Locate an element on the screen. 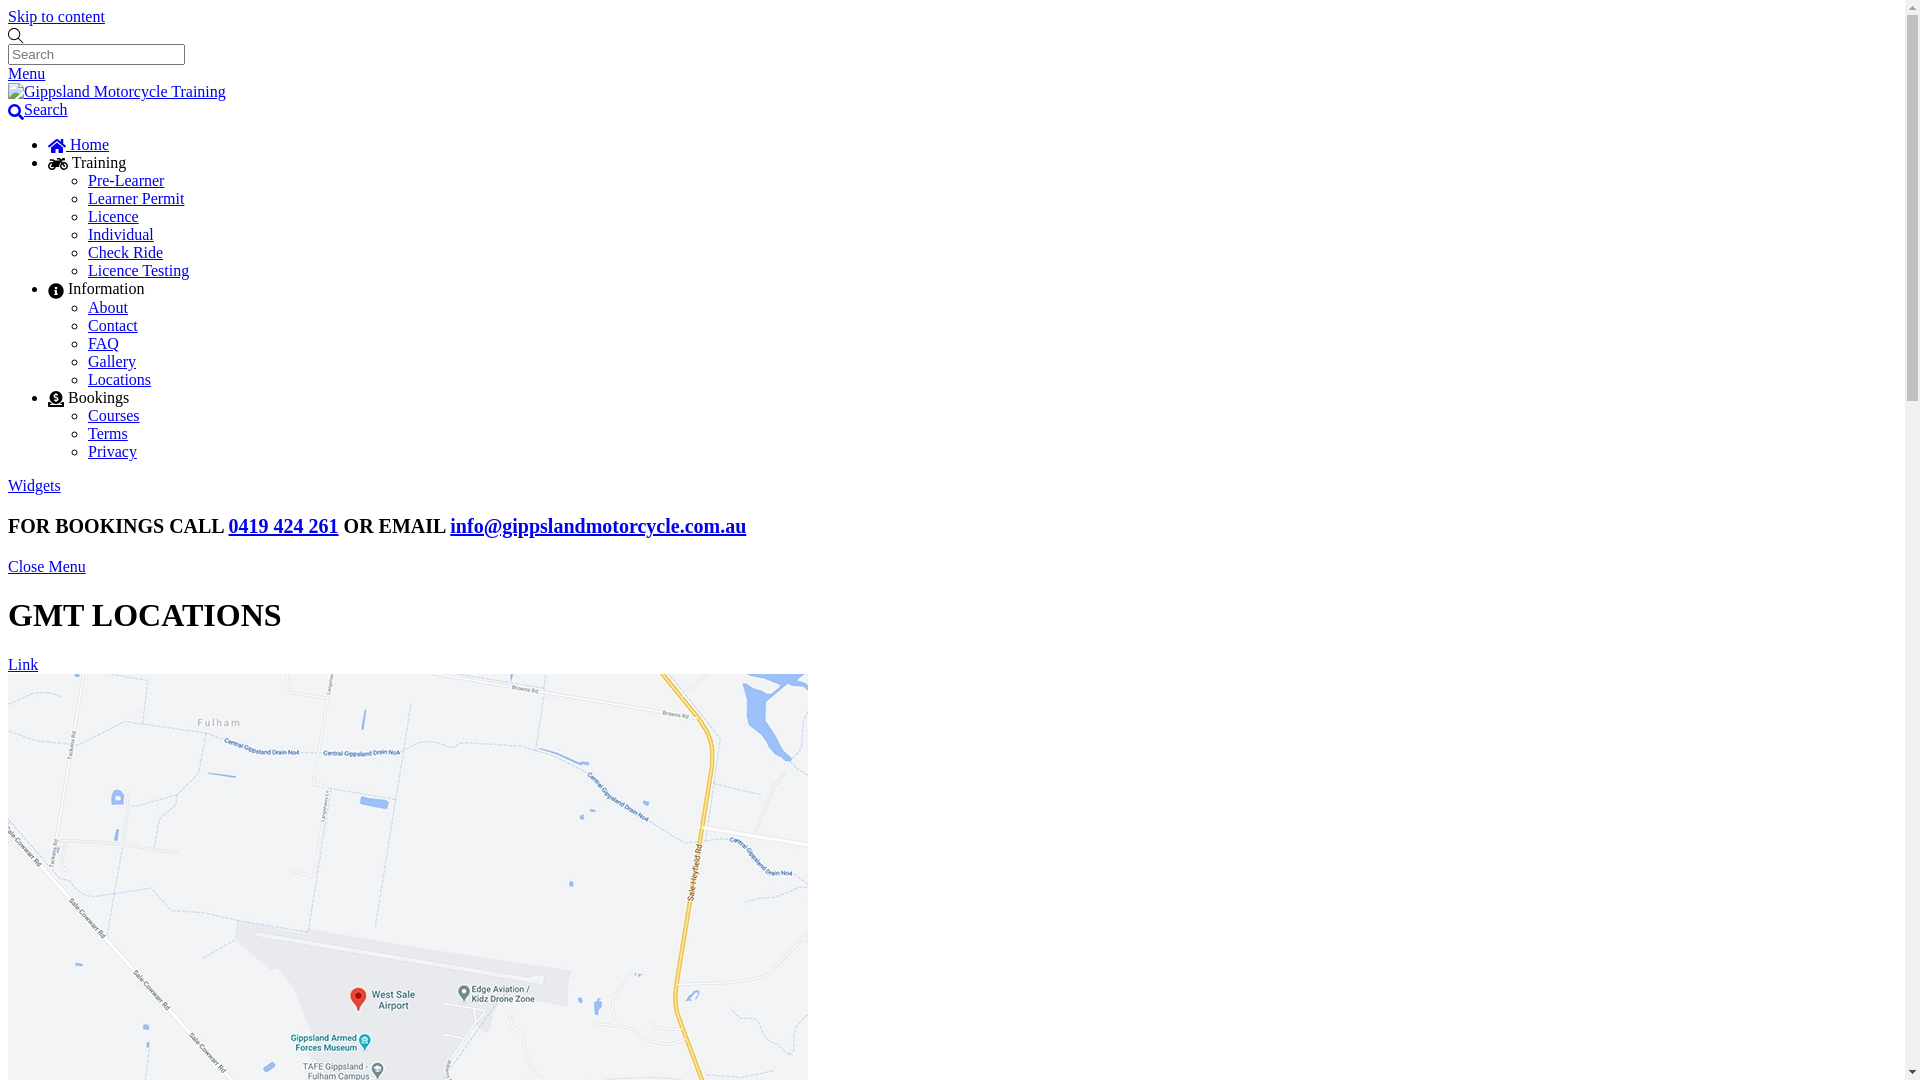 This screenshot has height=1080, width=1920. GMT-Logo is located at coordinates (117, 92).